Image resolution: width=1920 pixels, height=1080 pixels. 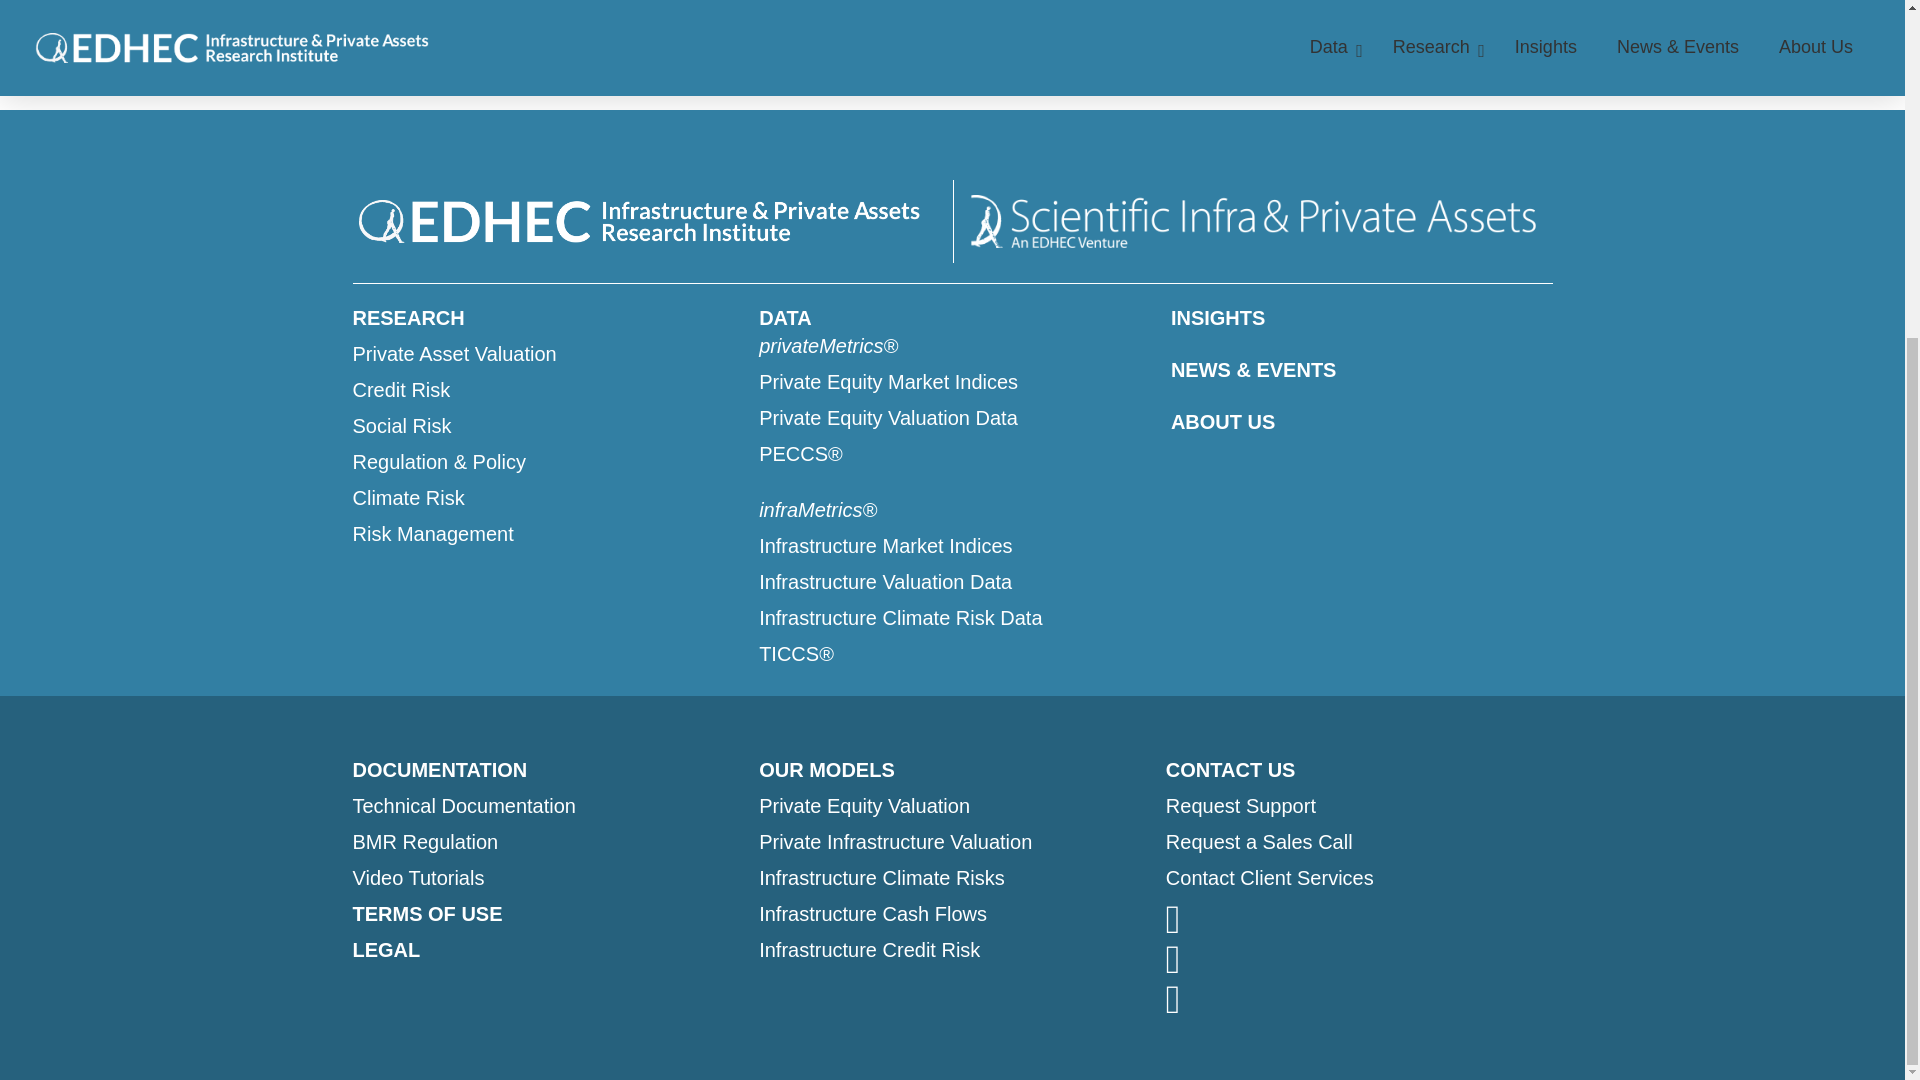 What do you see at coordinates (545, 389) in the screenshot?
I see `Credit Risk` at bounding box center [545, 389].